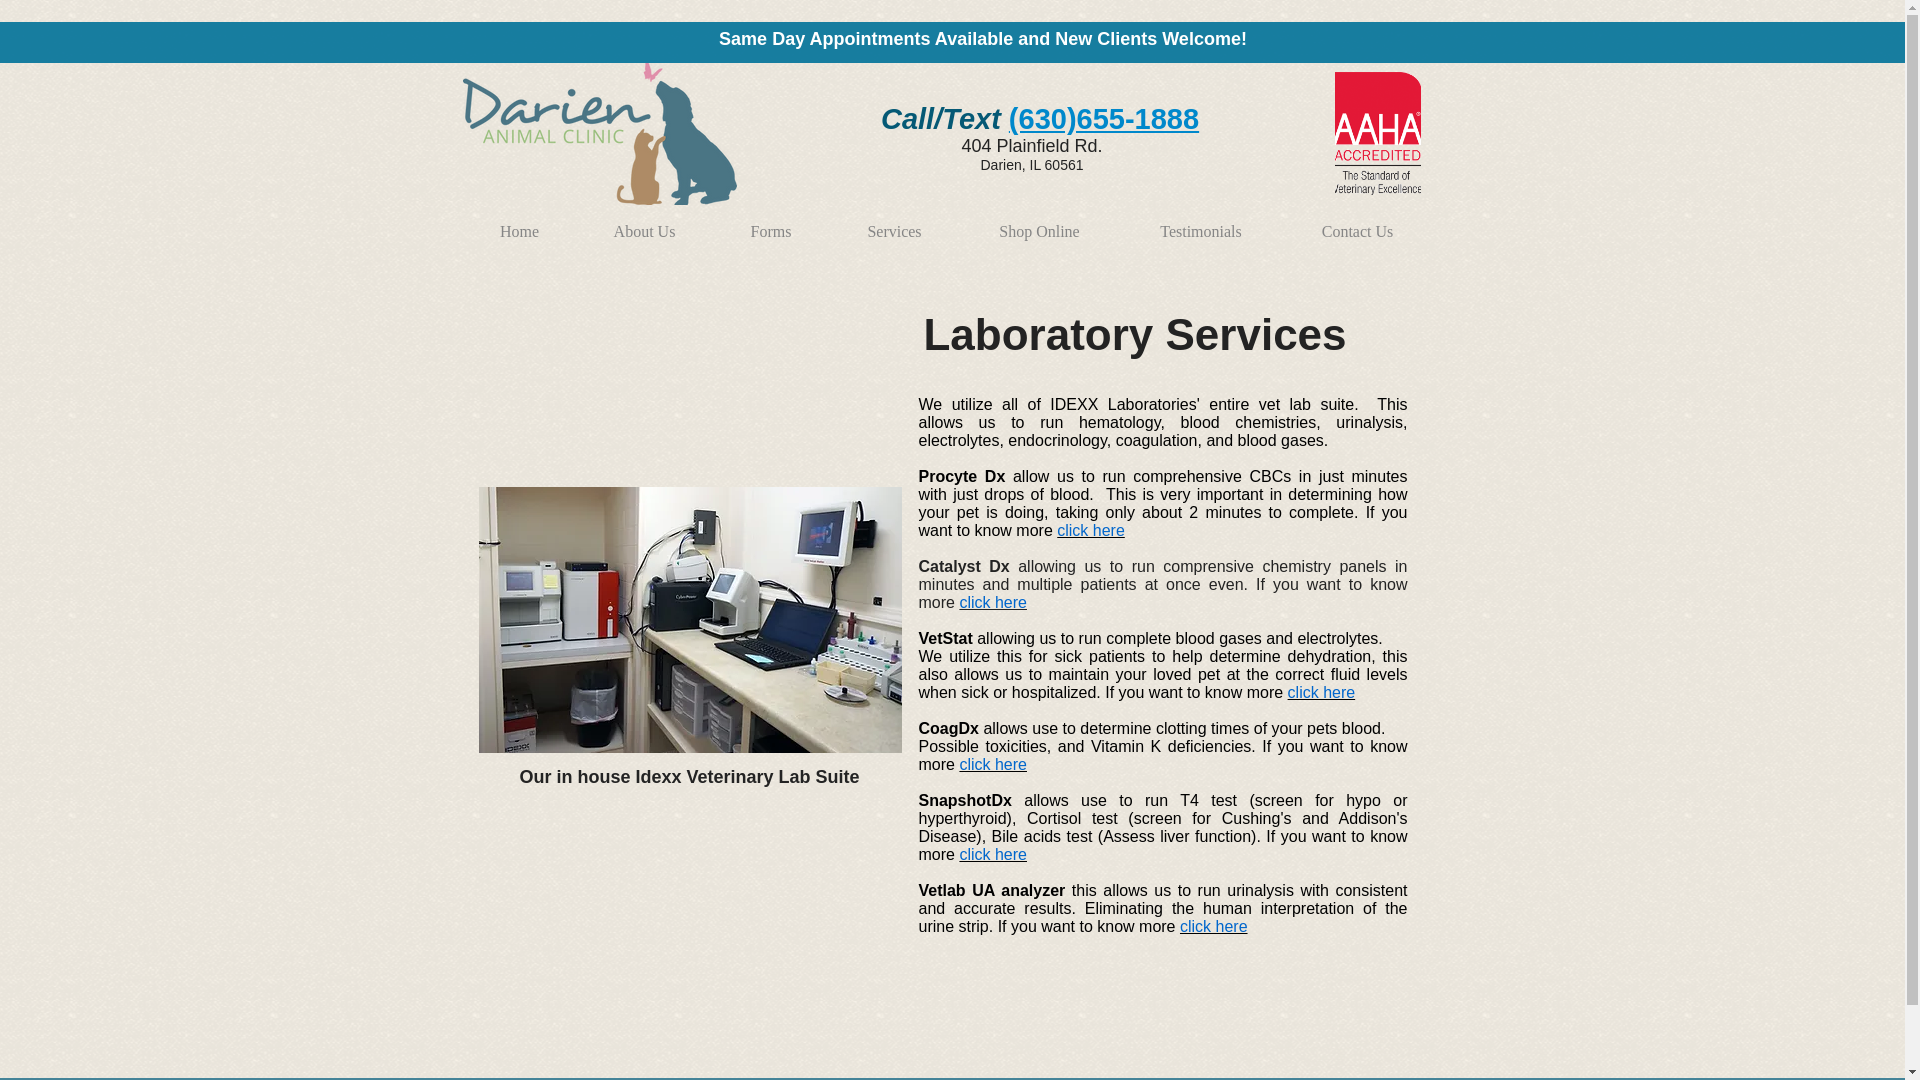  What do you see at coordinates (992, 764) in the screenshot?
I see `click here` at bounding box center [992, 764].